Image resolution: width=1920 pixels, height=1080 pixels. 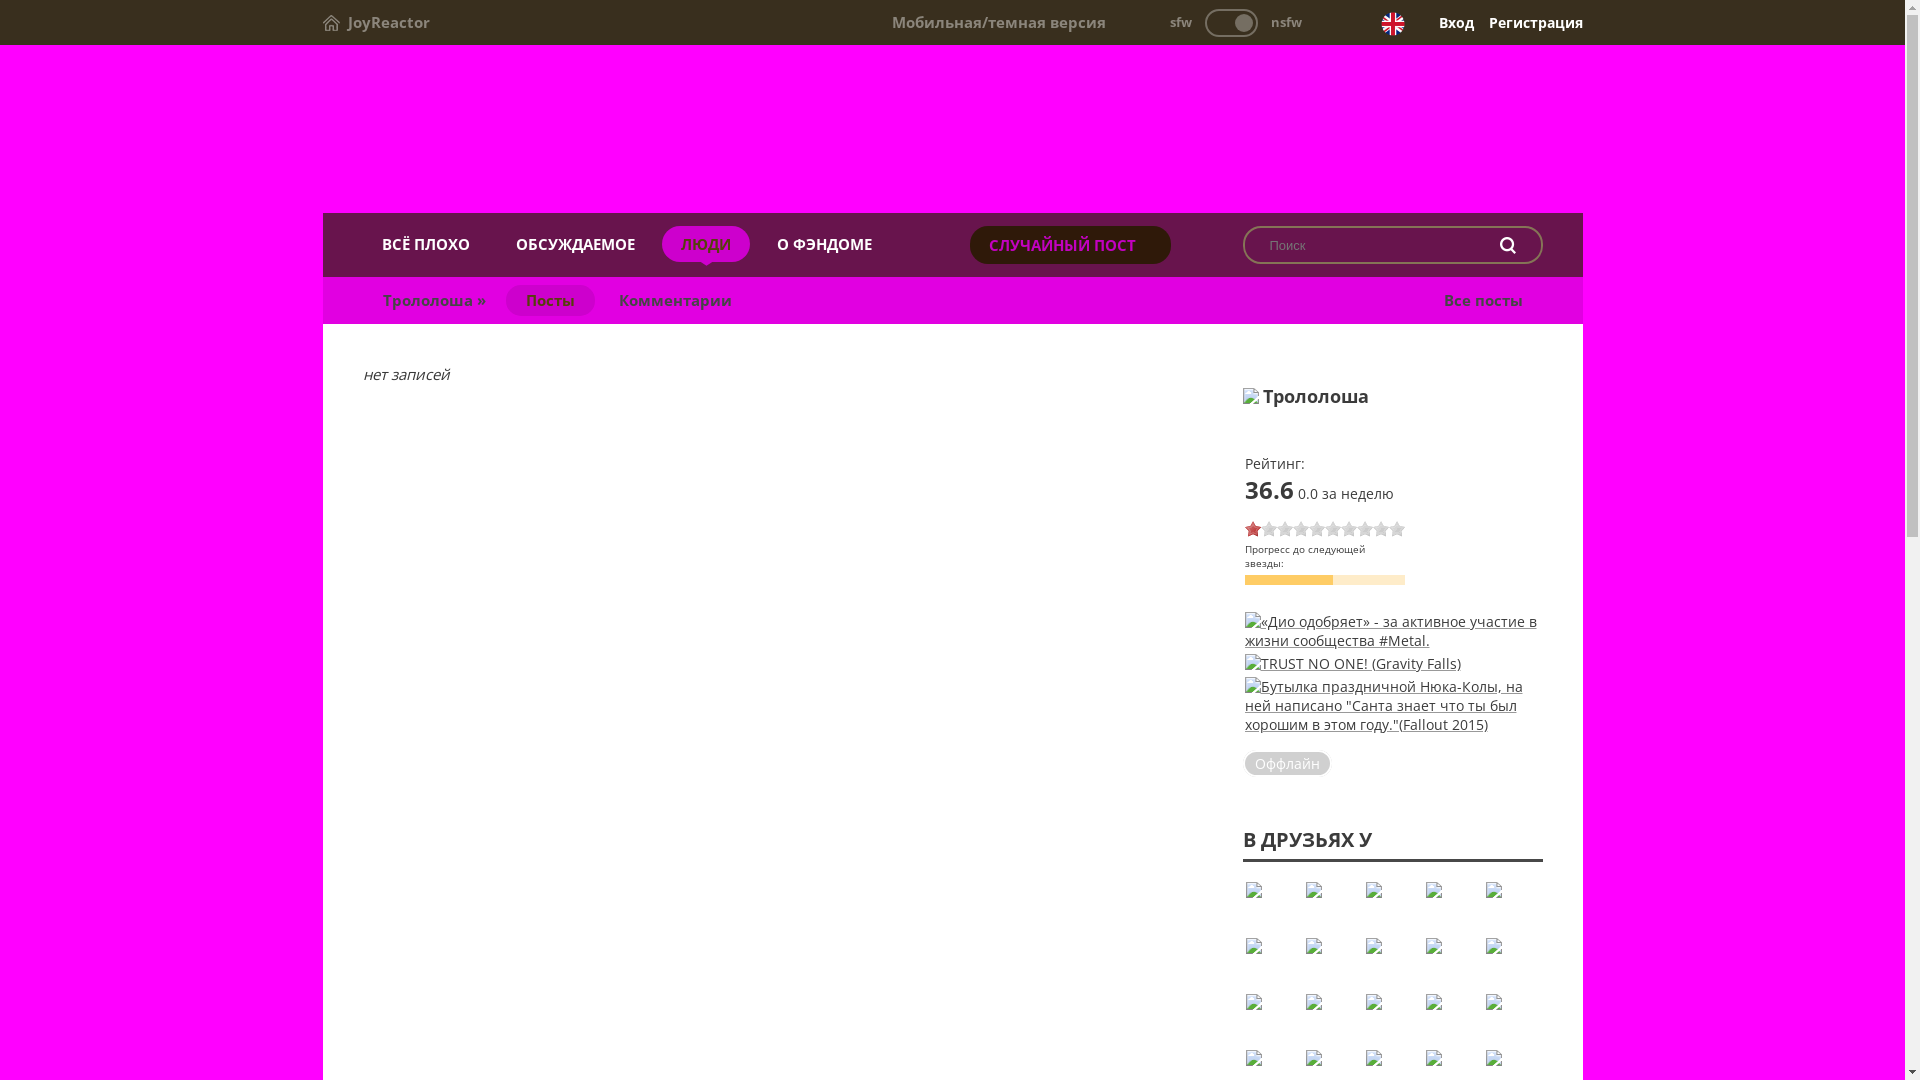 I want to click on SoBoJId, so click(x=1391, y=960).